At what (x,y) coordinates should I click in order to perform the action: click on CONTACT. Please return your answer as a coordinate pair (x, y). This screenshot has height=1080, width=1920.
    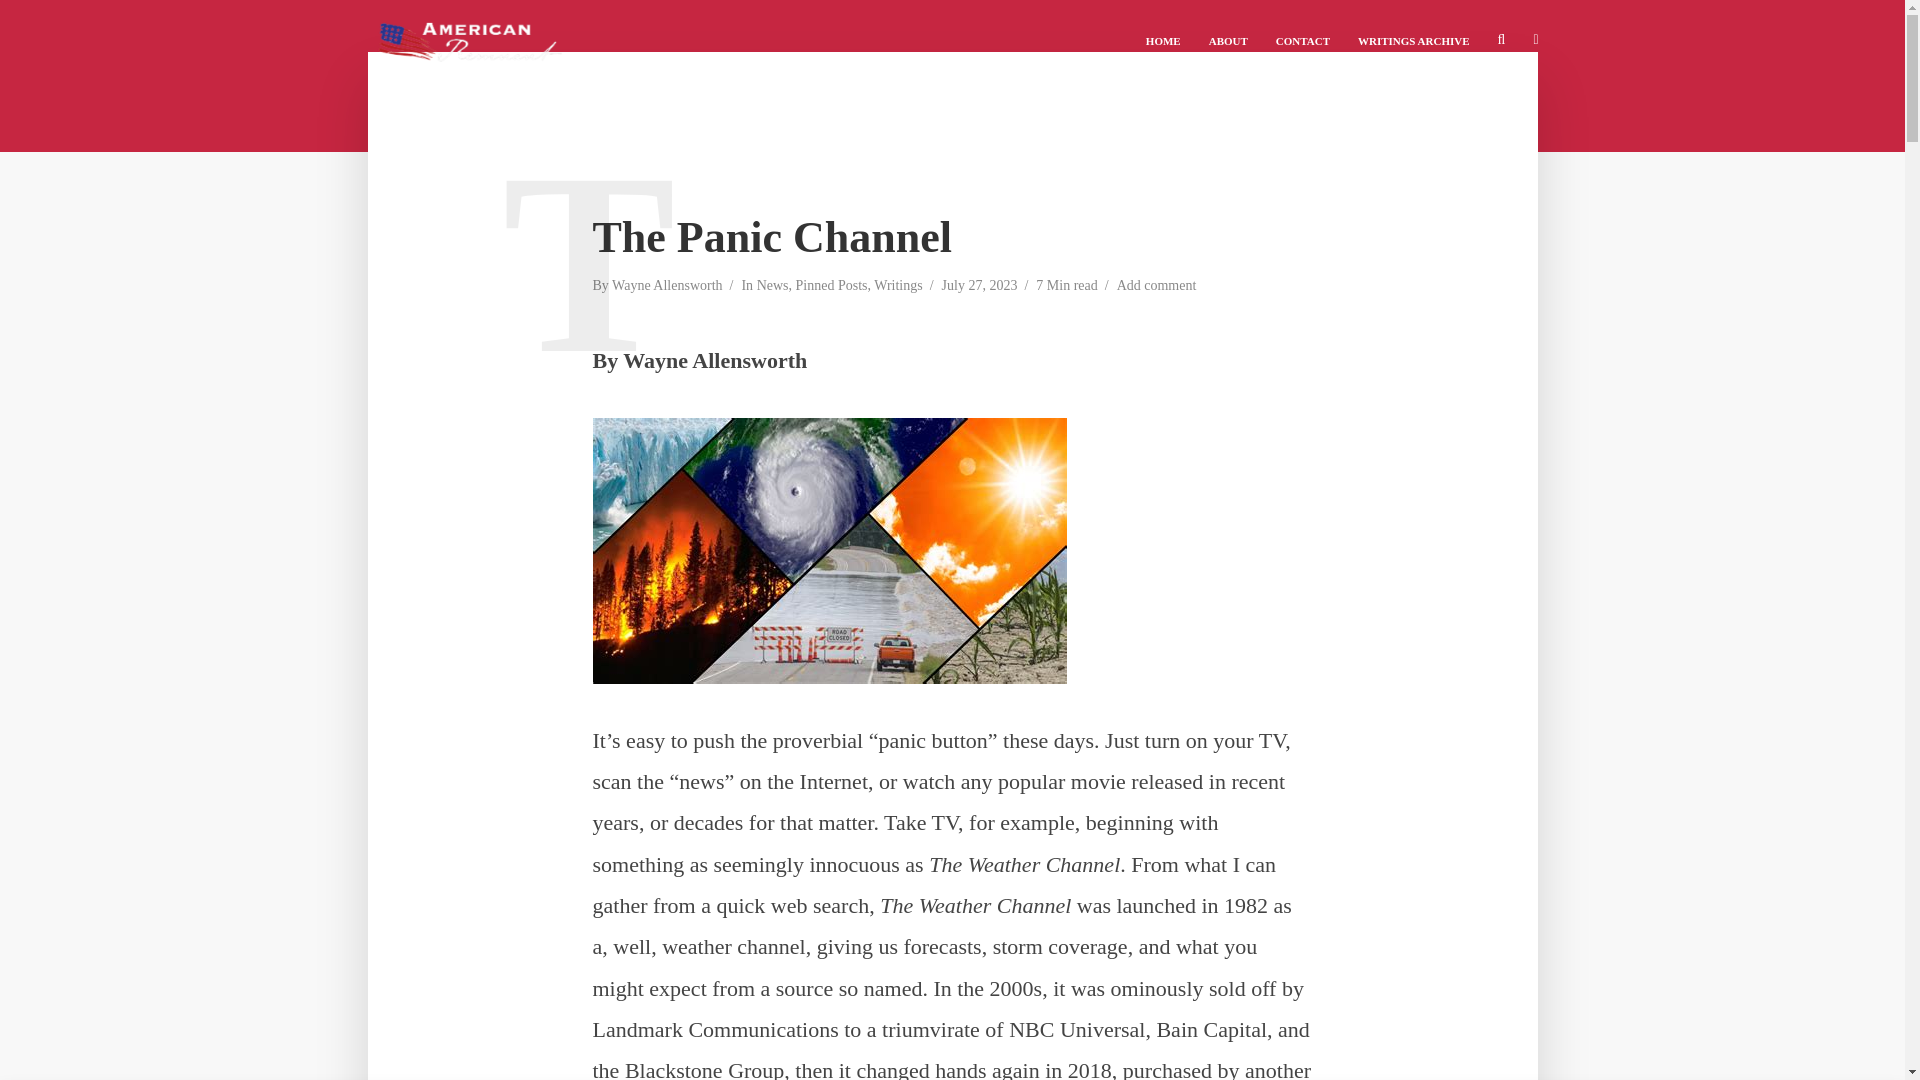
    Looking at the image, I should click on (1302, 40).